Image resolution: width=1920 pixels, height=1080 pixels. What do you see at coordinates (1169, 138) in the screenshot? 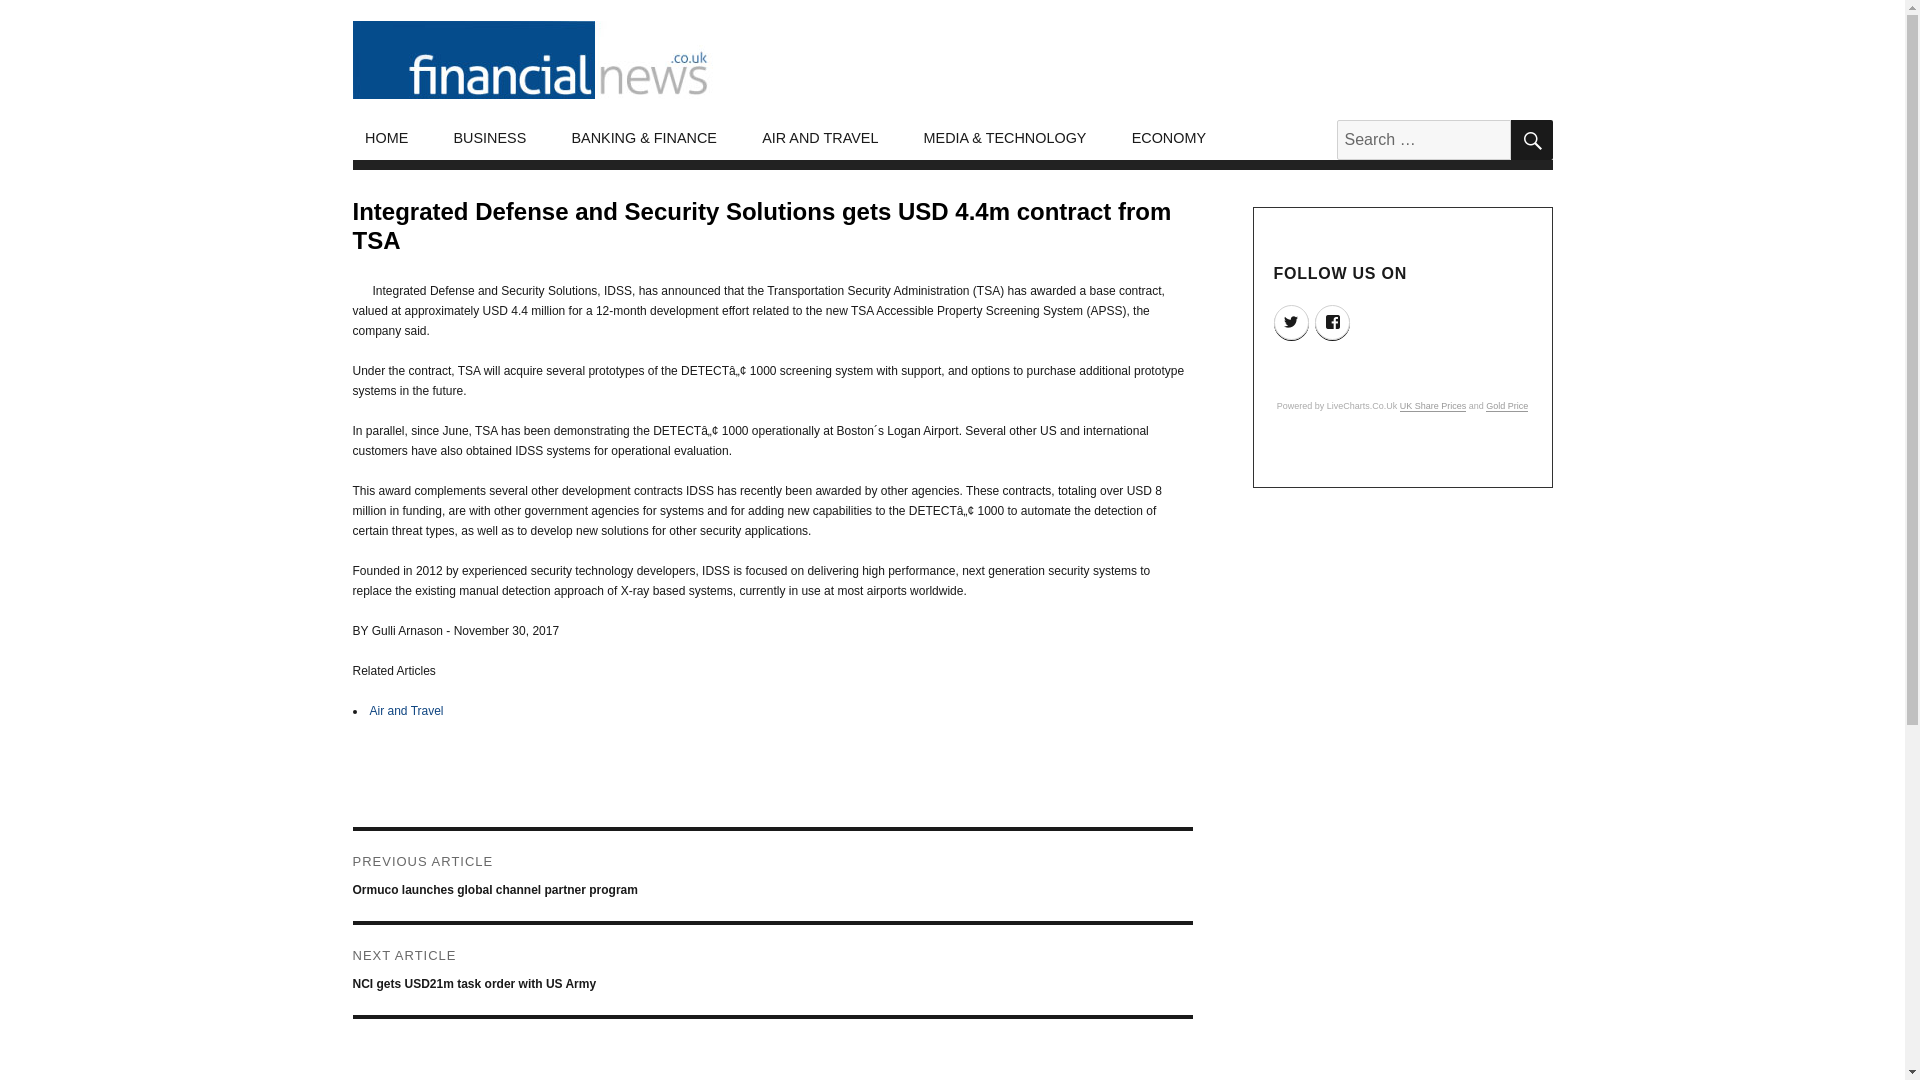
I see `ECONOMY` at bounding box center [1169, 138].